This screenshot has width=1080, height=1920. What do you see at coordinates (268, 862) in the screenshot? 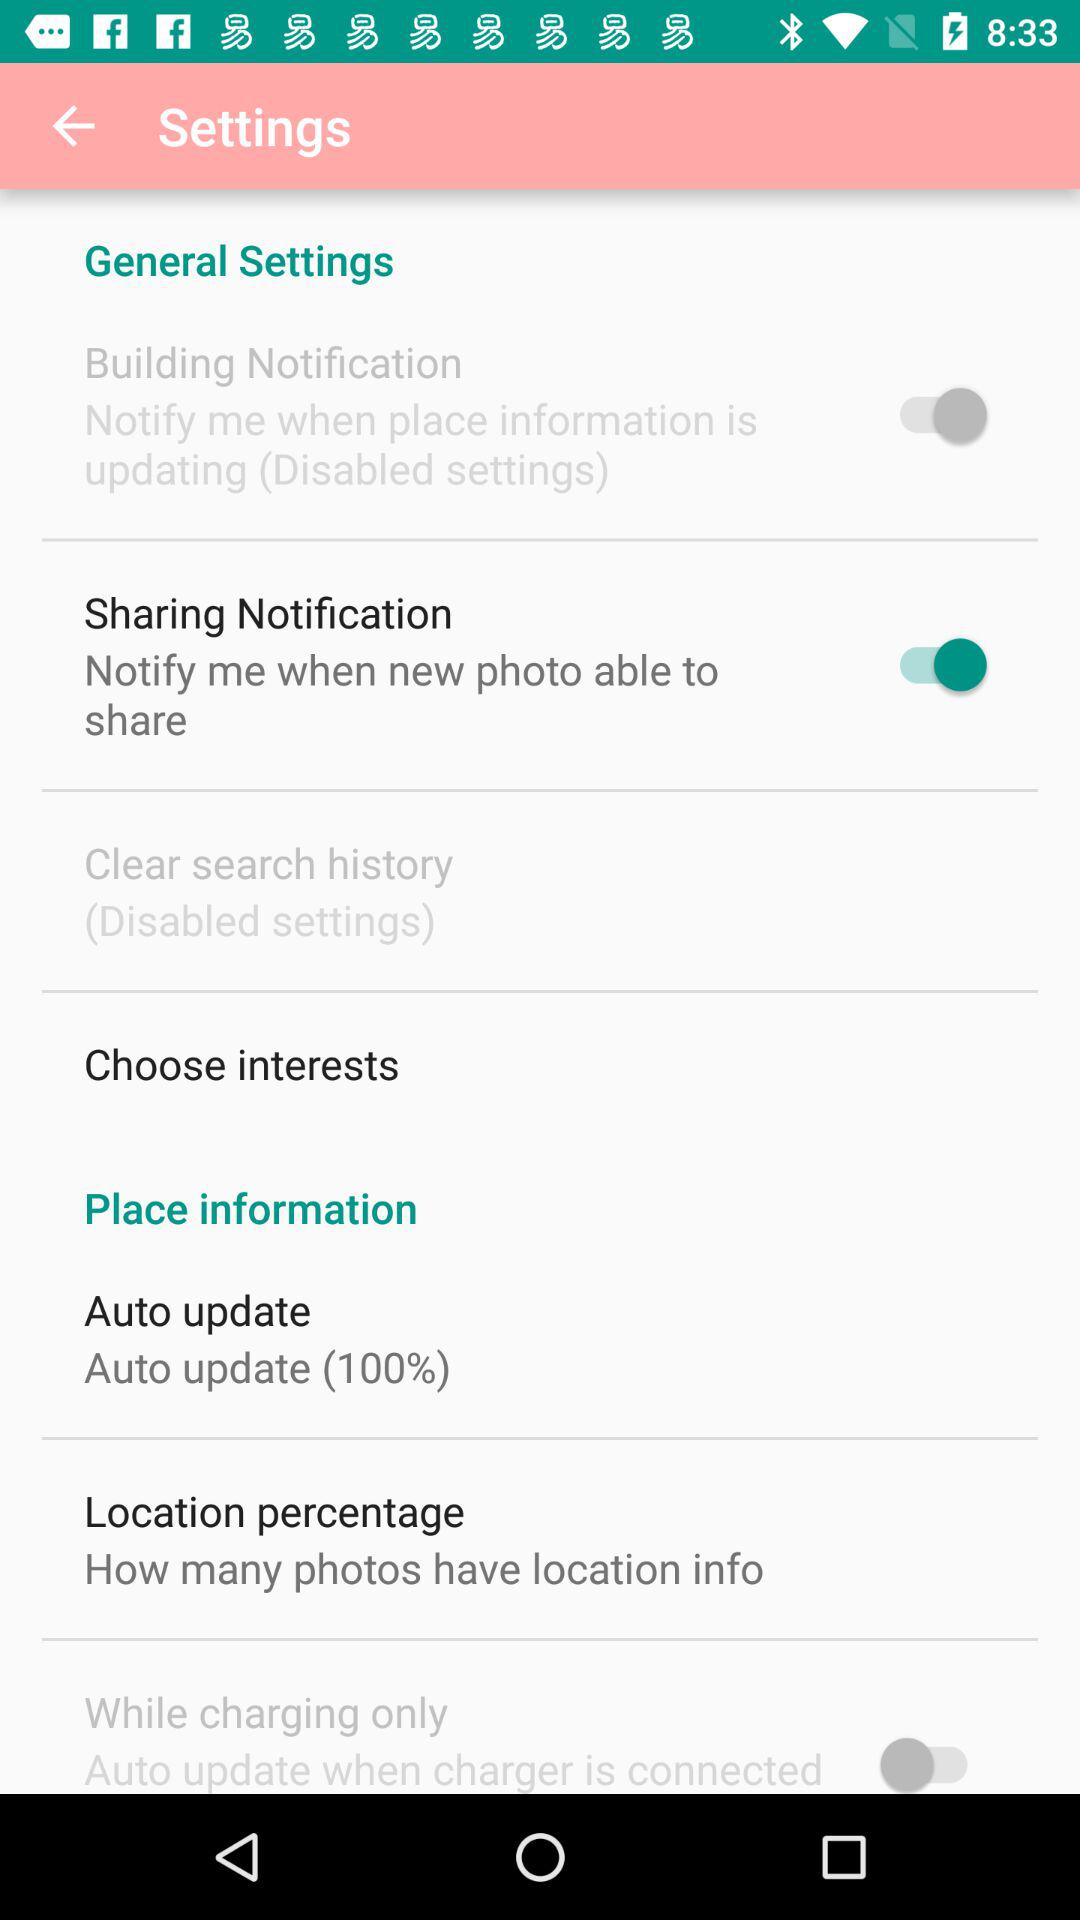
I see `click item above (disabled settings) icon` at bounding box center [268, 862].